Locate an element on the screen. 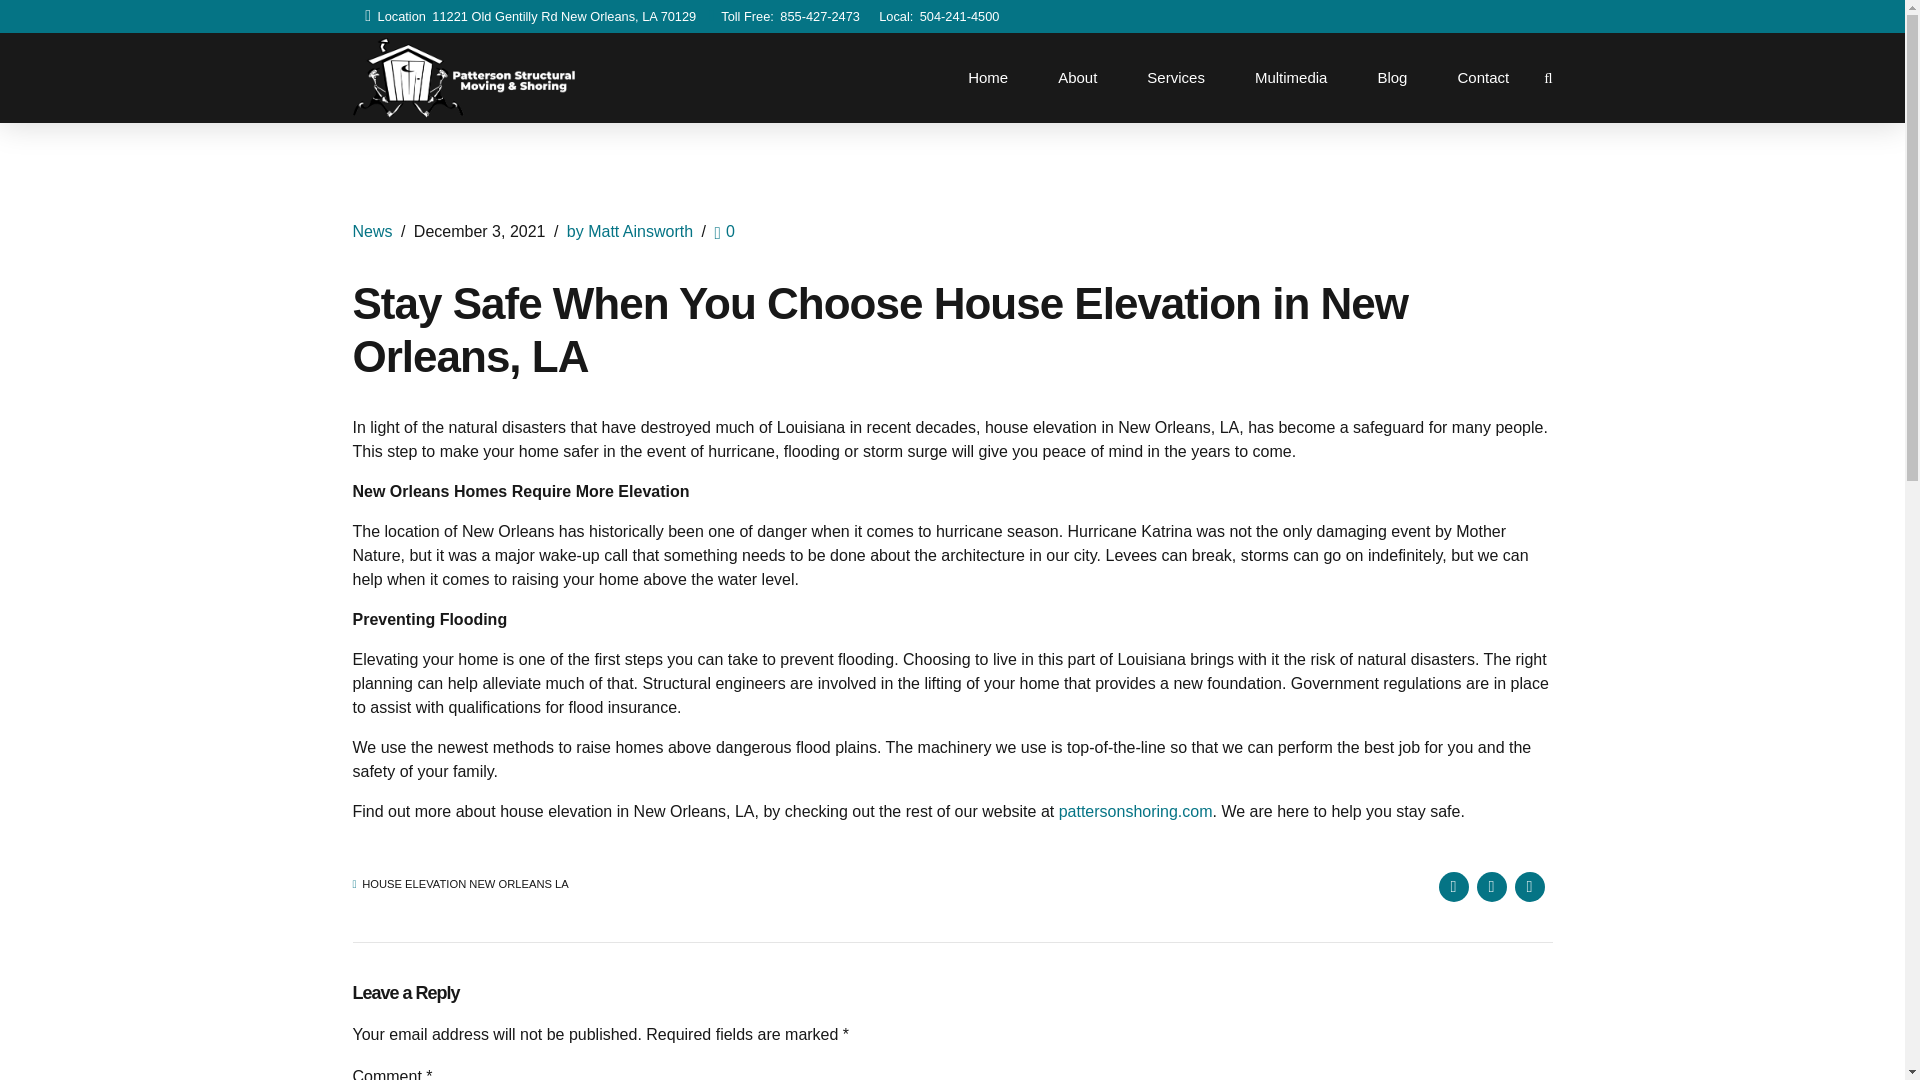 This screenshot has height=1080, width=1920. 0 is located at coordinates (724, 230).